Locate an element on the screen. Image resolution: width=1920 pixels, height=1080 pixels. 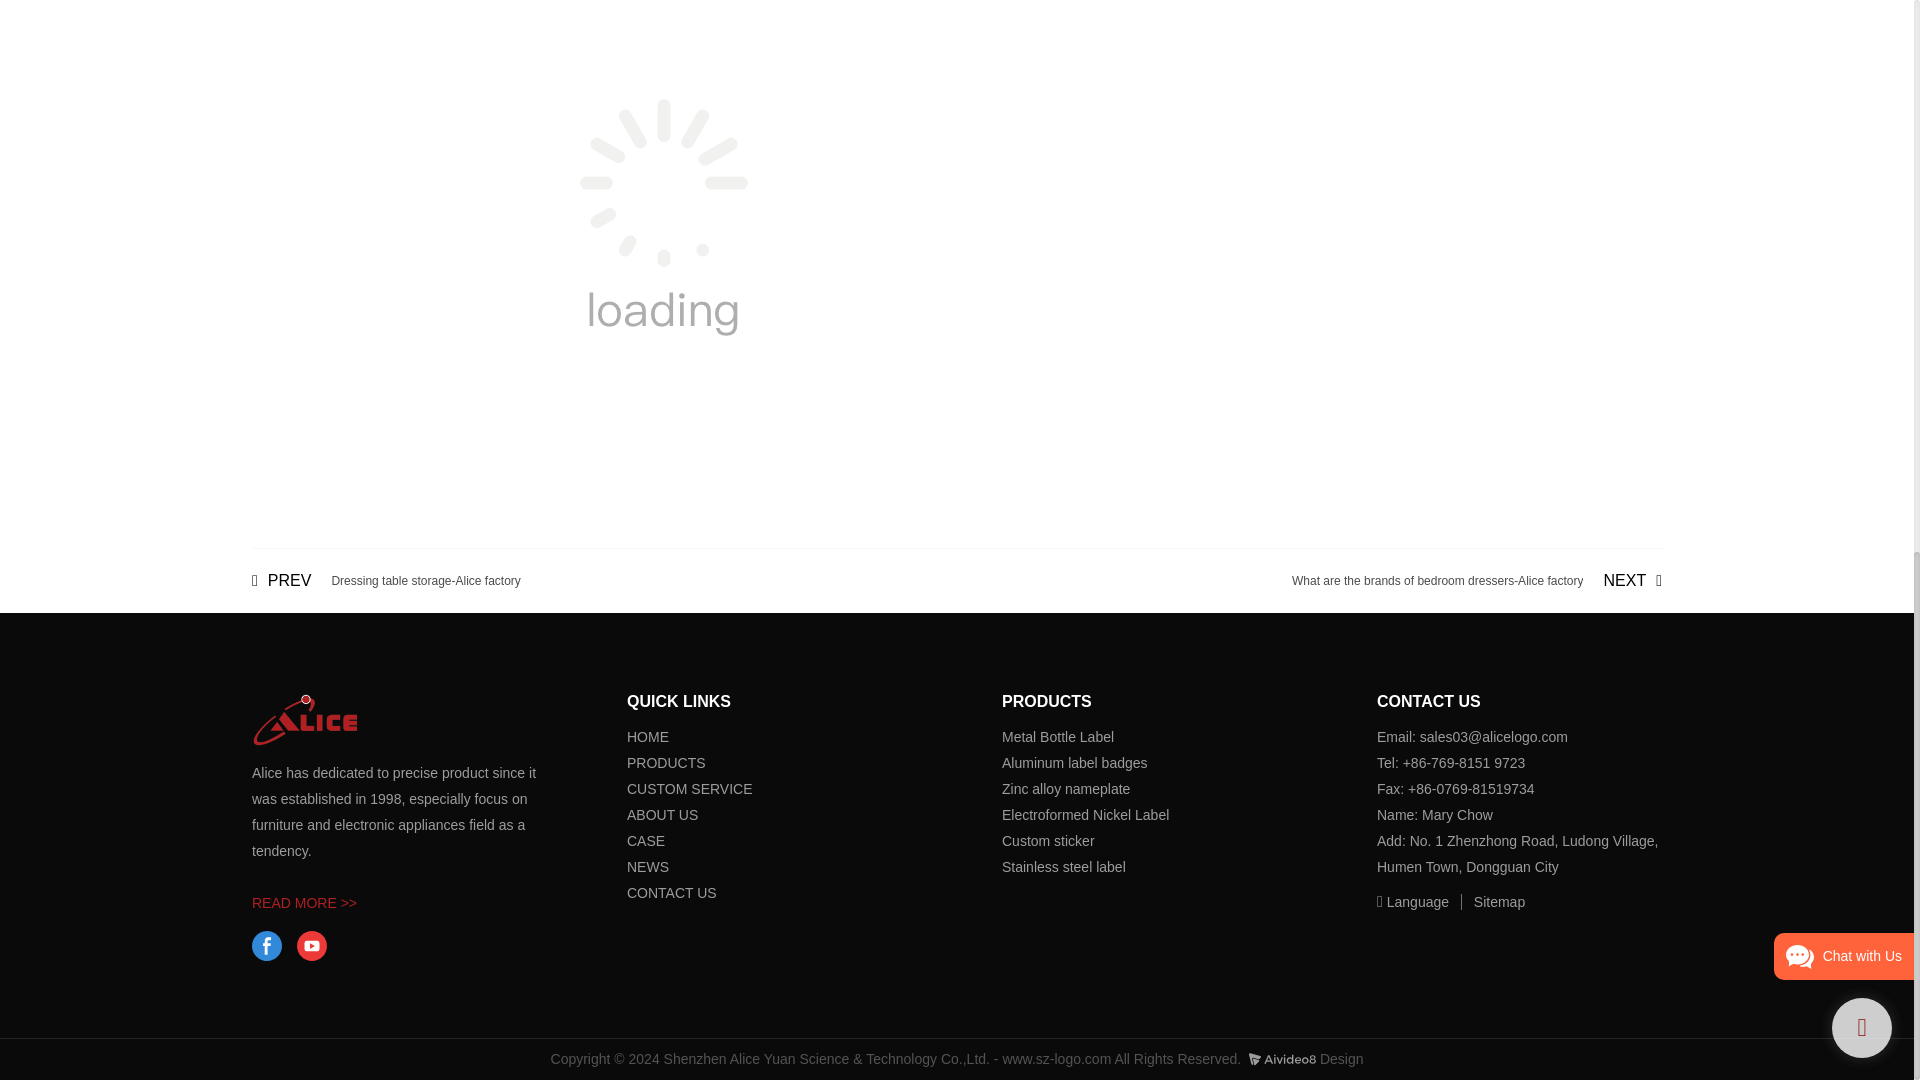
youtube is located at coordinates (672, 892).